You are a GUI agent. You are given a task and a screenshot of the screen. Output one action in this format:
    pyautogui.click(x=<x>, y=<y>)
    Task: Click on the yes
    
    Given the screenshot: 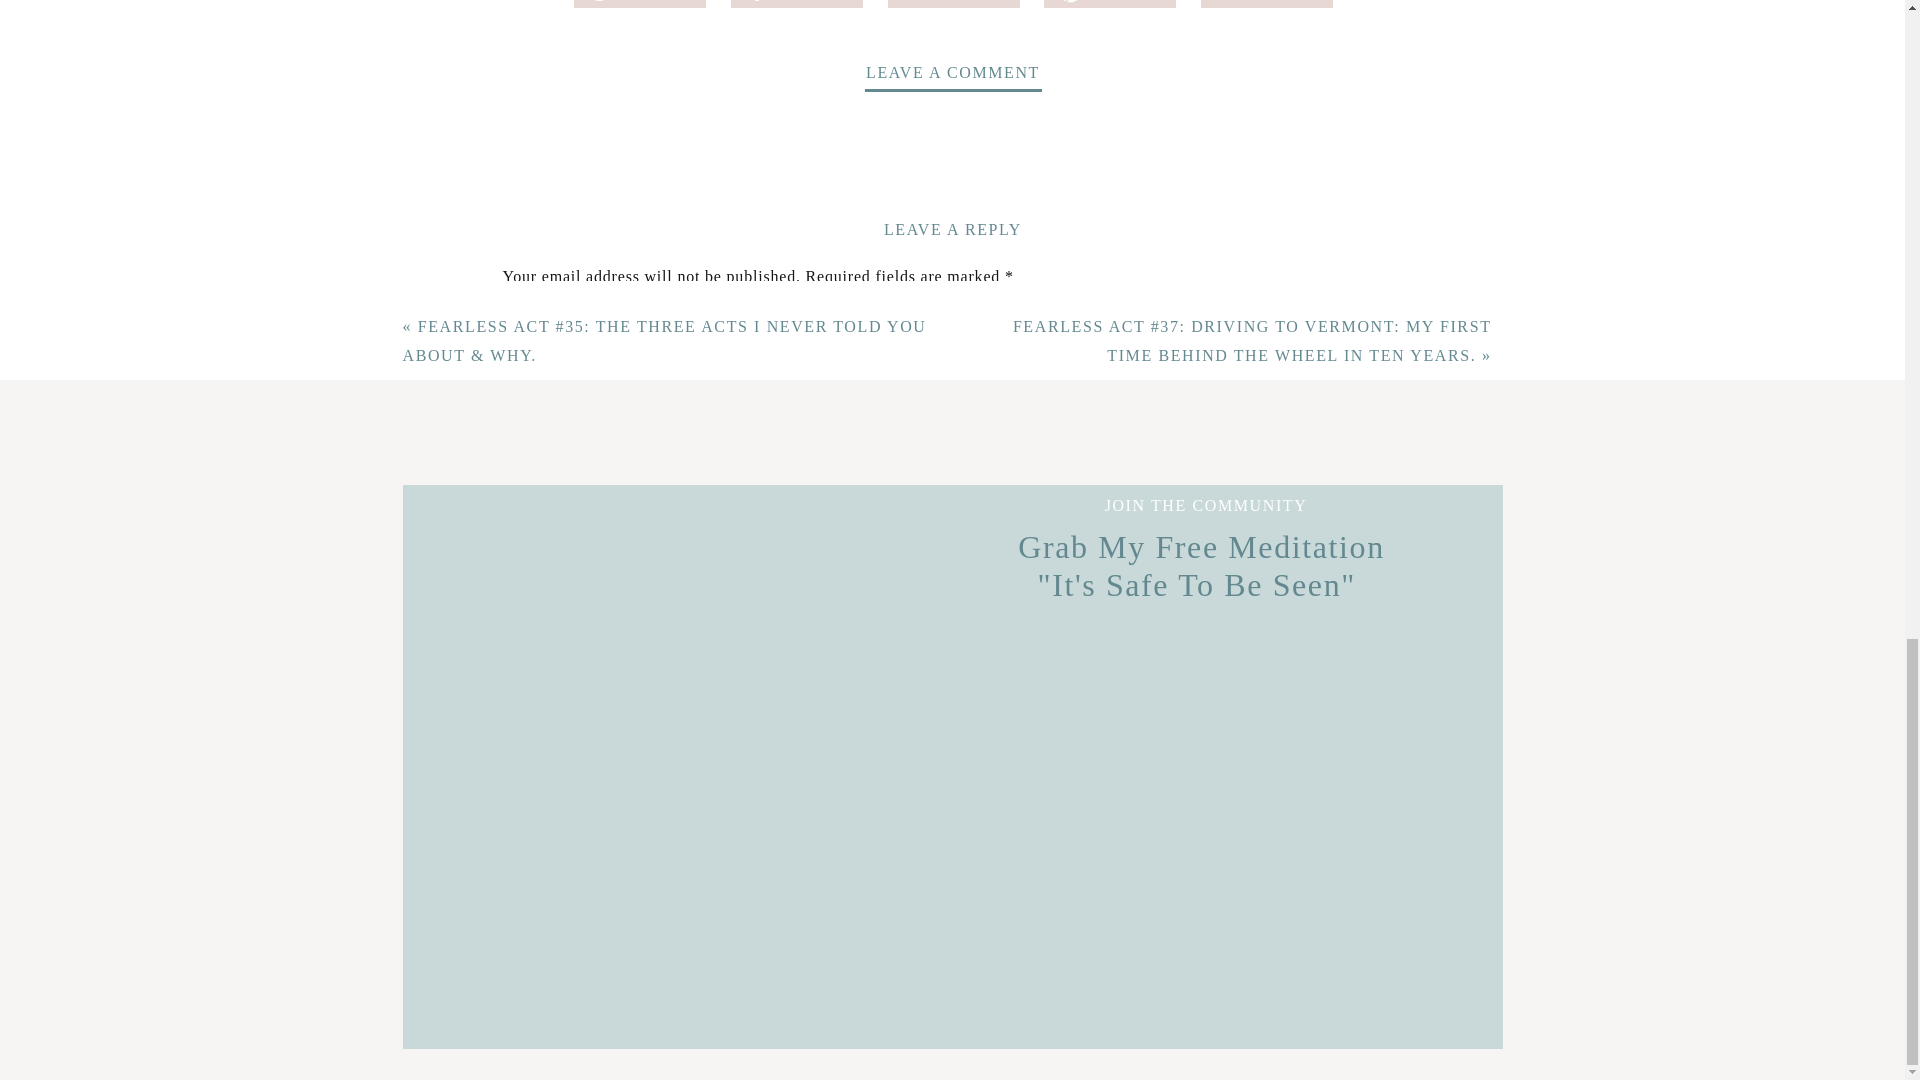 What is the action you would take?
    pyautogui.click(x=512, y=814)
    